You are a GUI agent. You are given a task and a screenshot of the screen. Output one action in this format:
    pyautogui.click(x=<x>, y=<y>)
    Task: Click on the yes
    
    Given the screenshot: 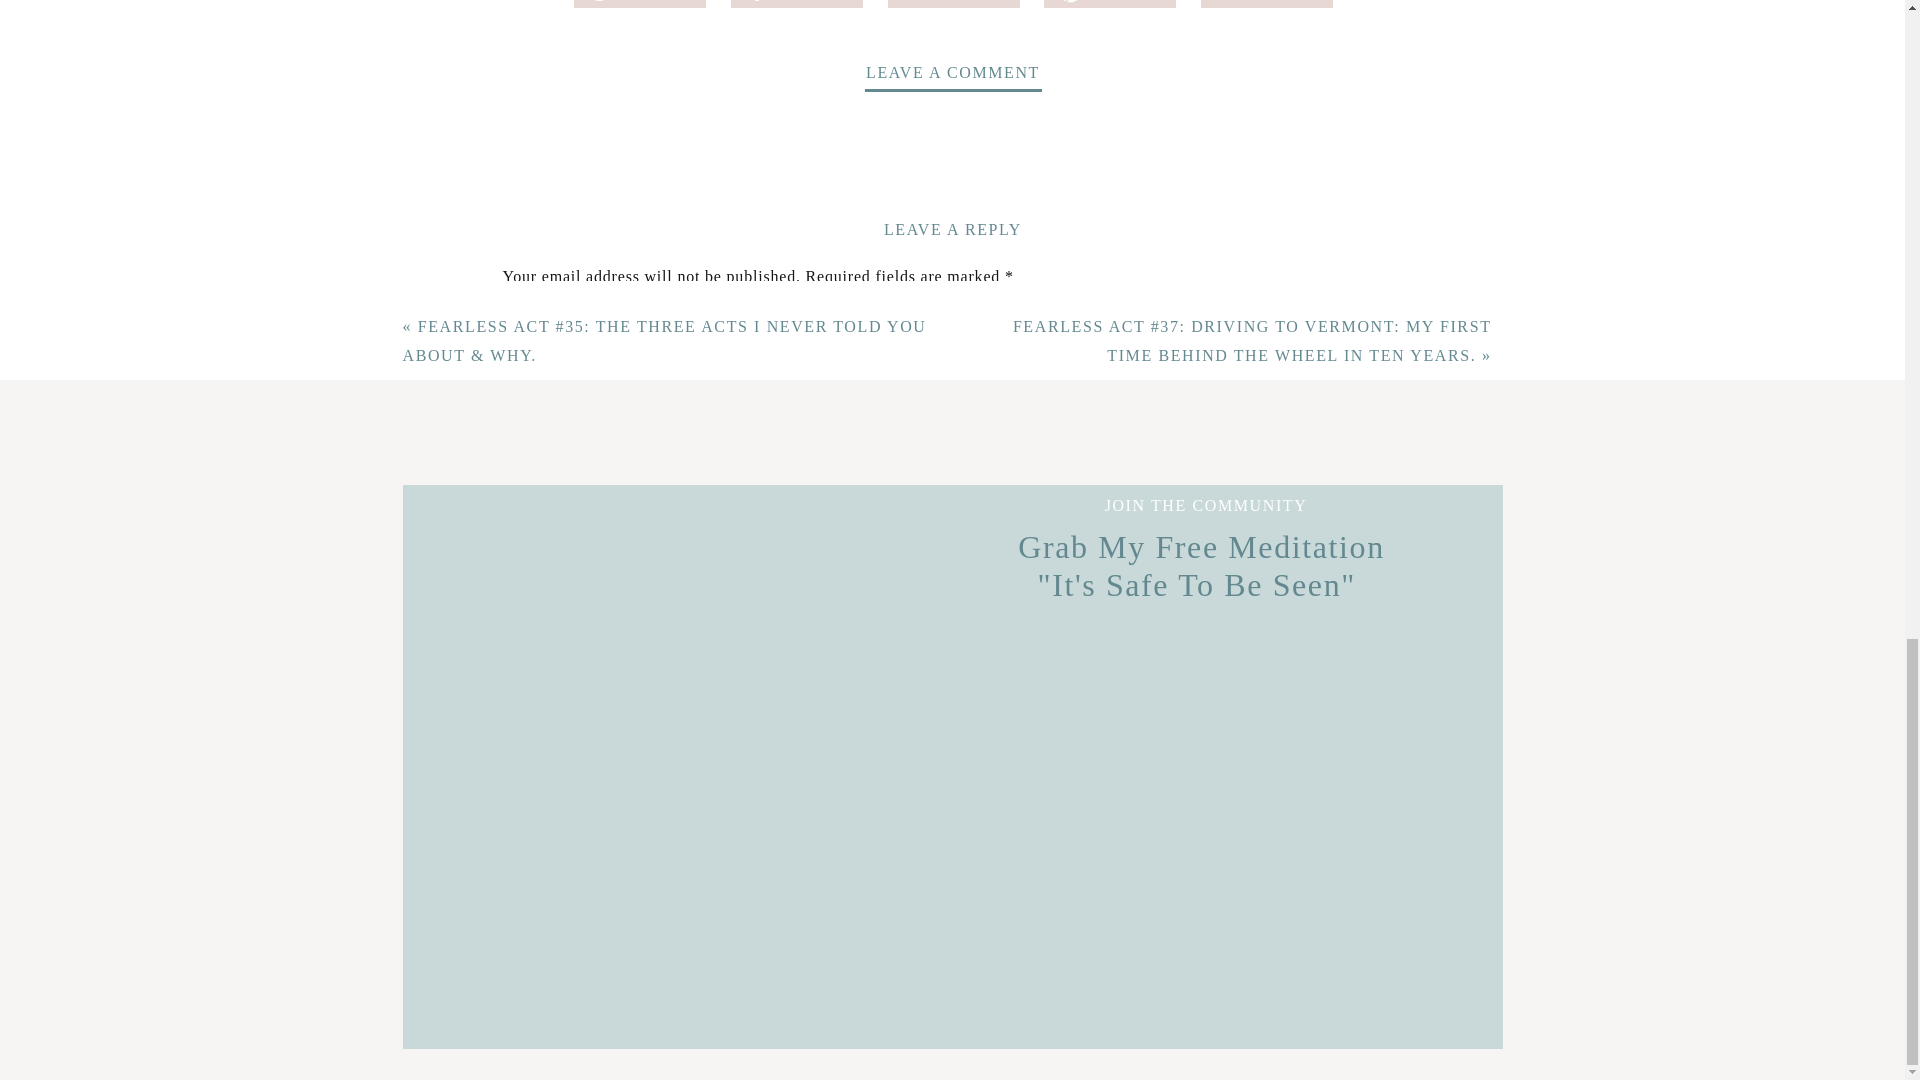 What is the action you would take?
    pyautogui.click(x=512, y=814)
    